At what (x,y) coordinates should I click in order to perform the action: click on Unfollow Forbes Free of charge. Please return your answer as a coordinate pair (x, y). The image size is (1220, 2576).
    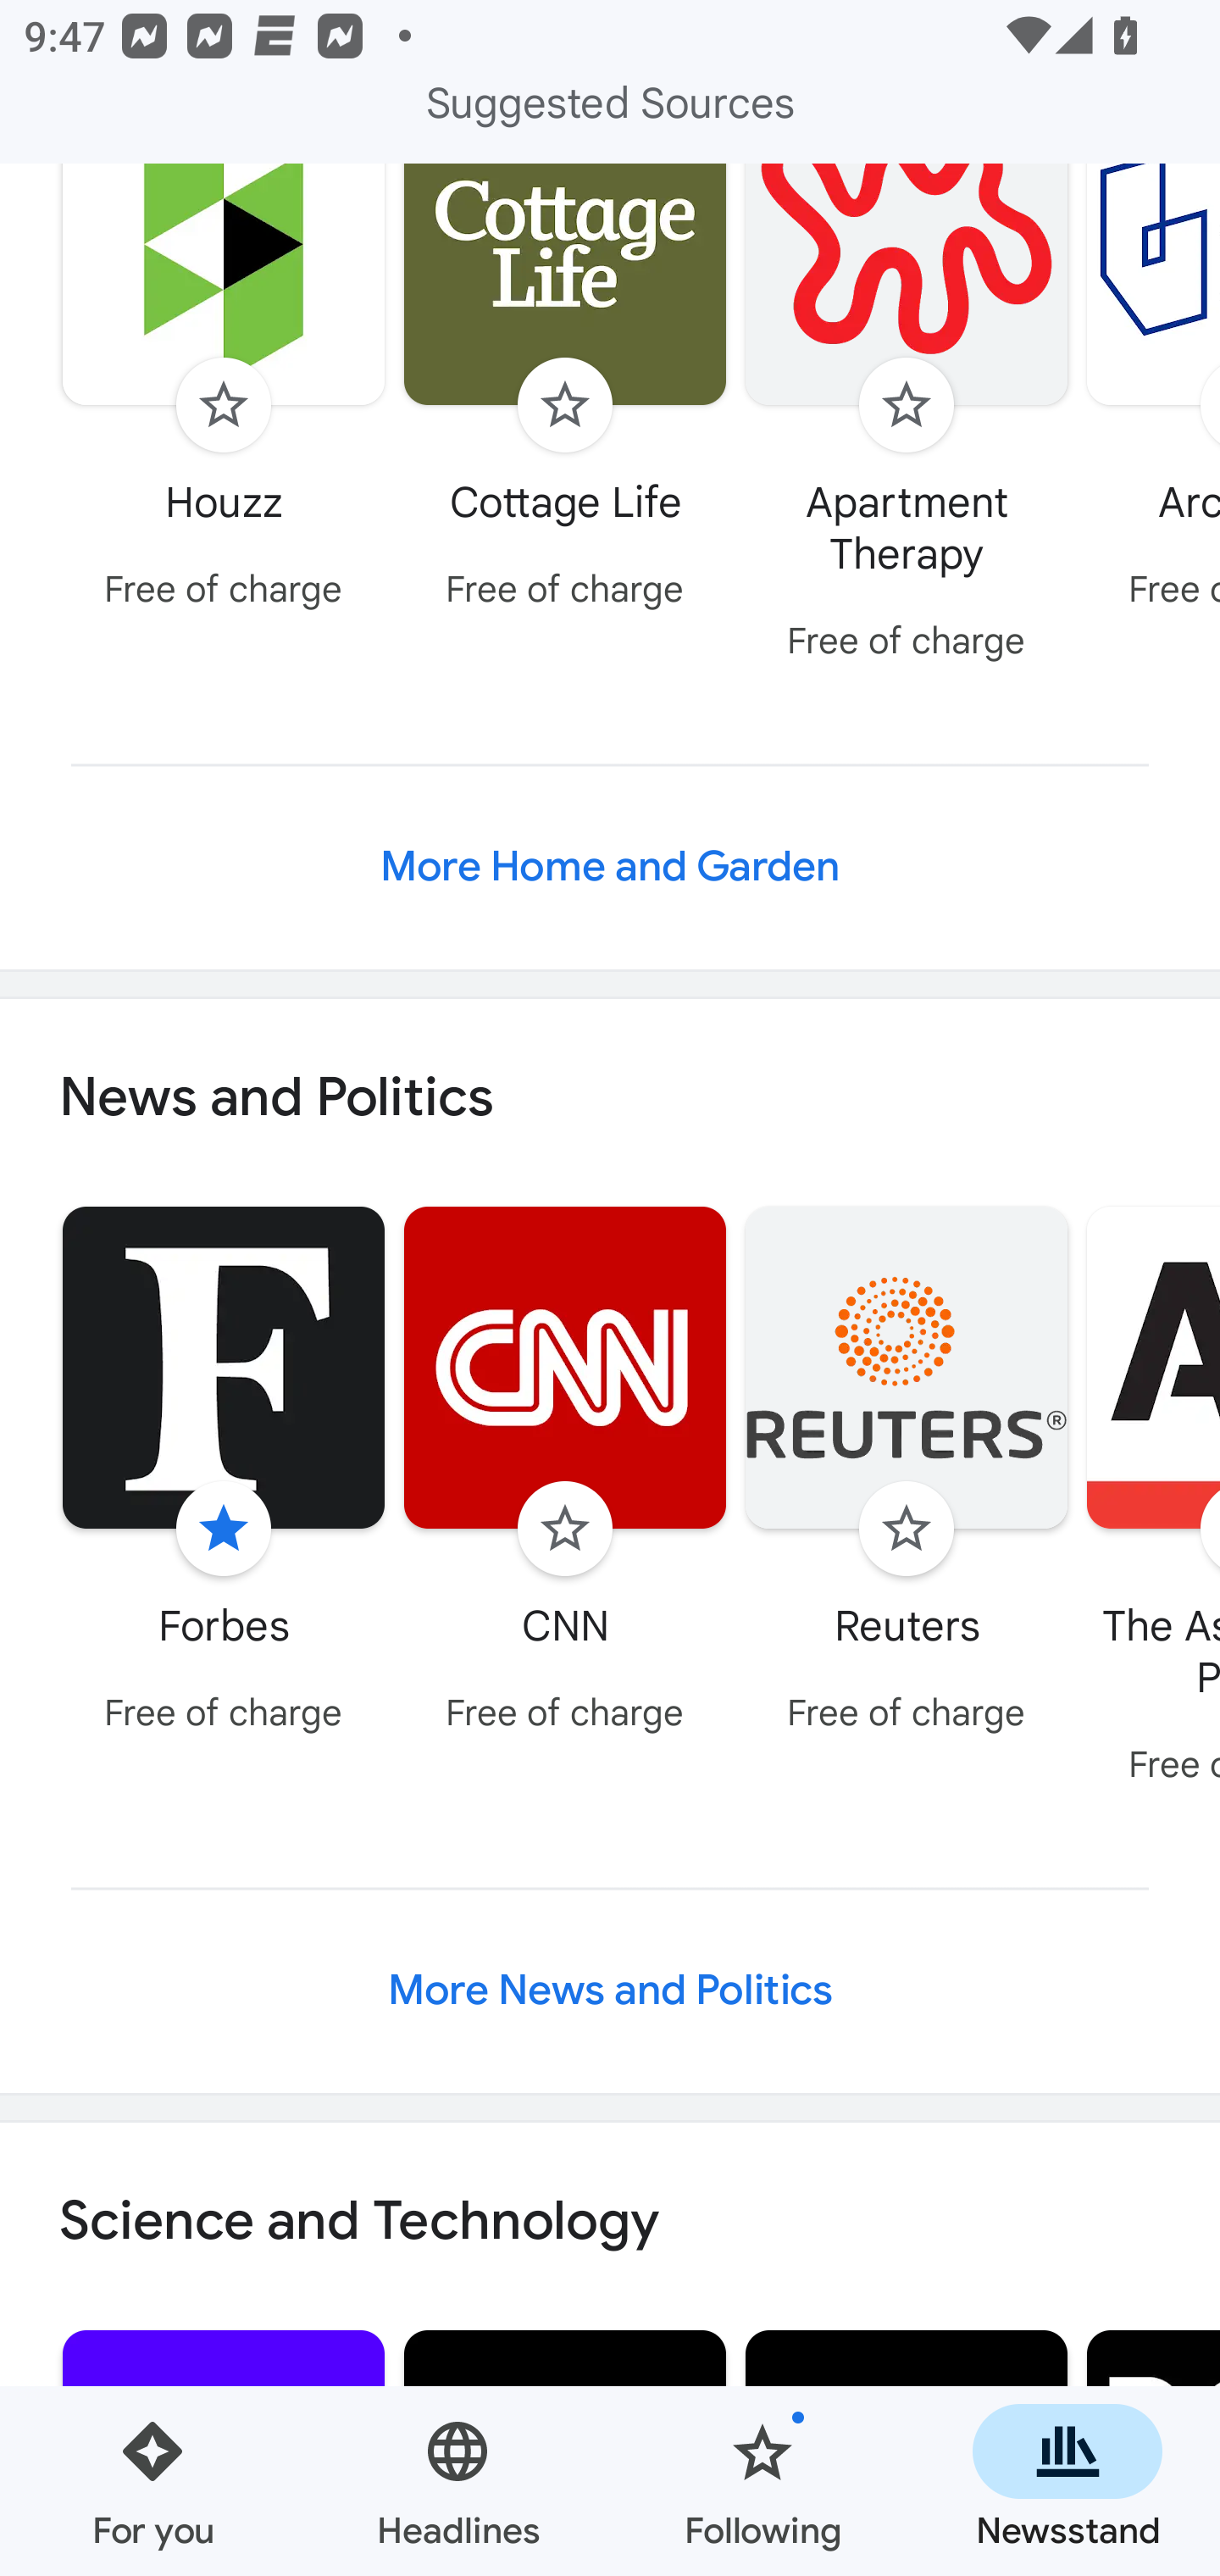
    Looking at the image, I should click on (224, 1474).